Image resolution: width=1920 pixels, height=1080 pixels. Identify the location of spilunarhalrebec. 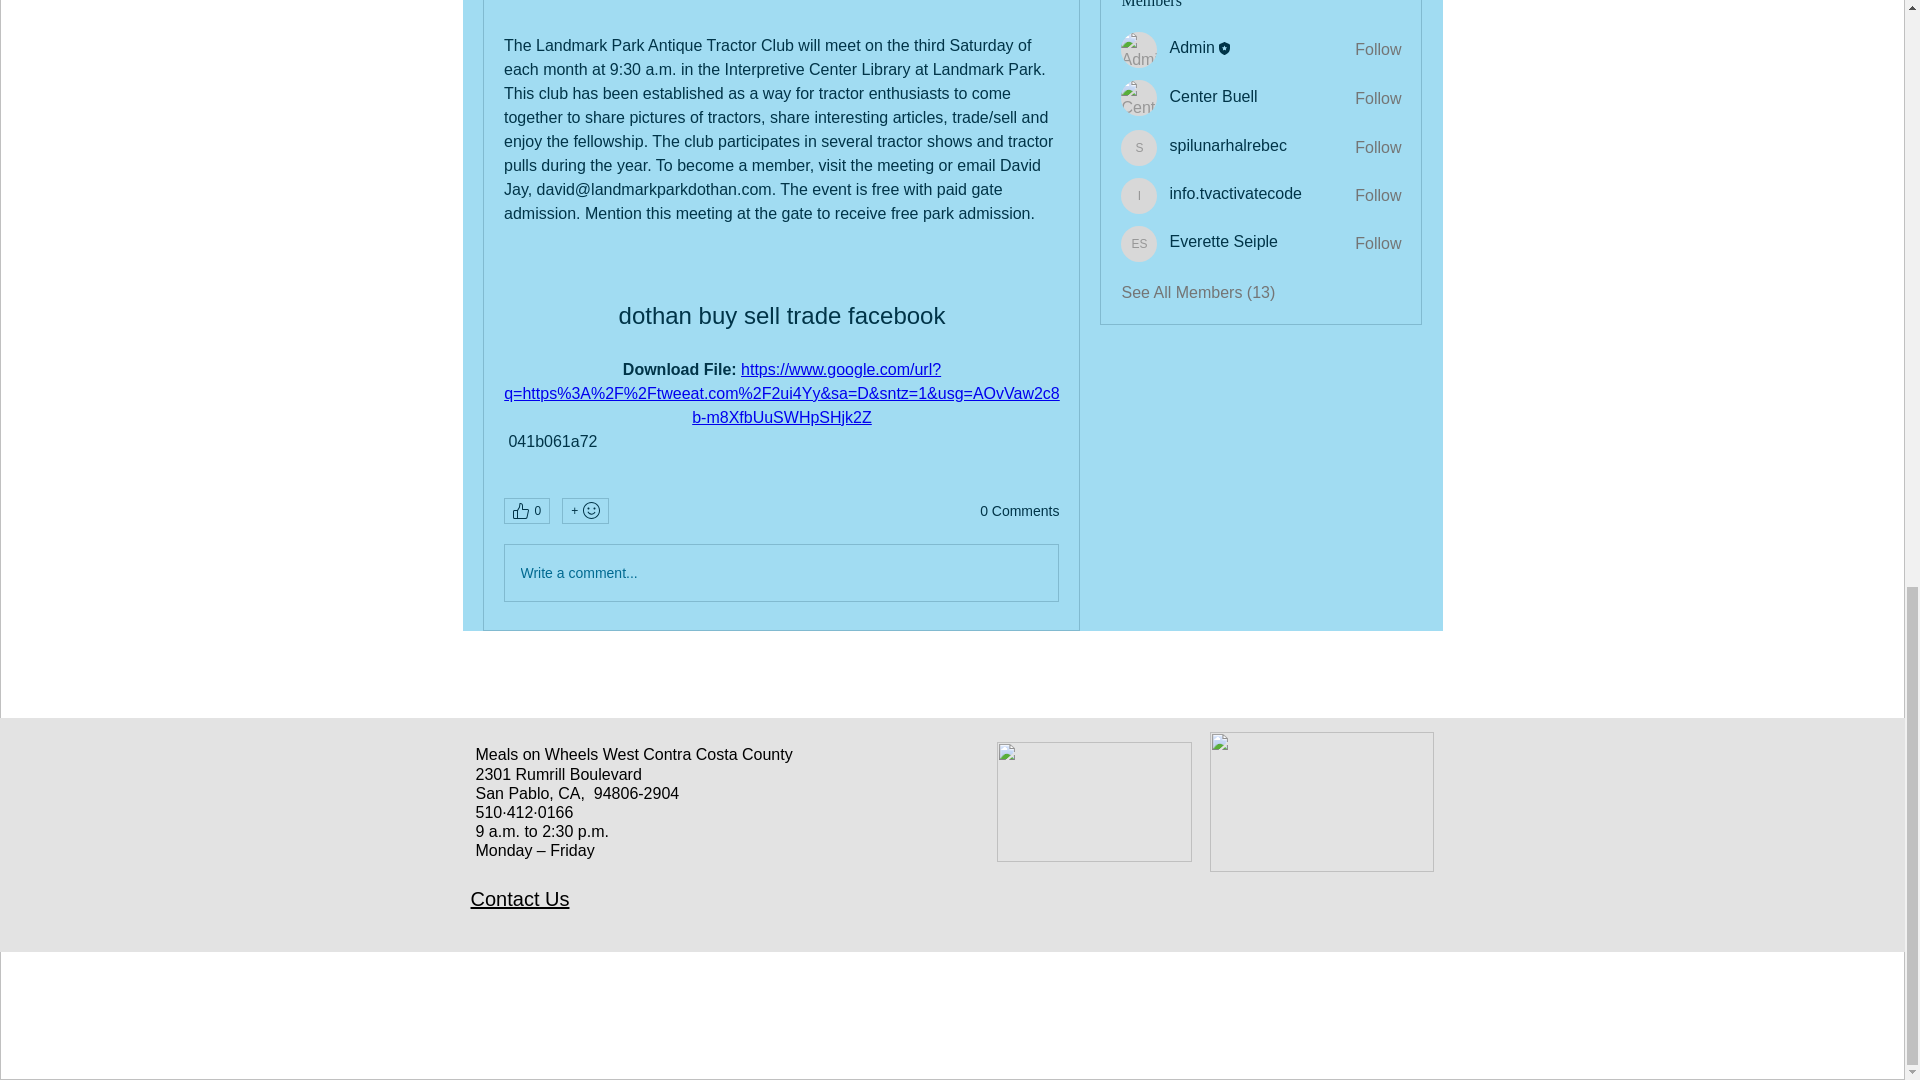
(1139, 148).